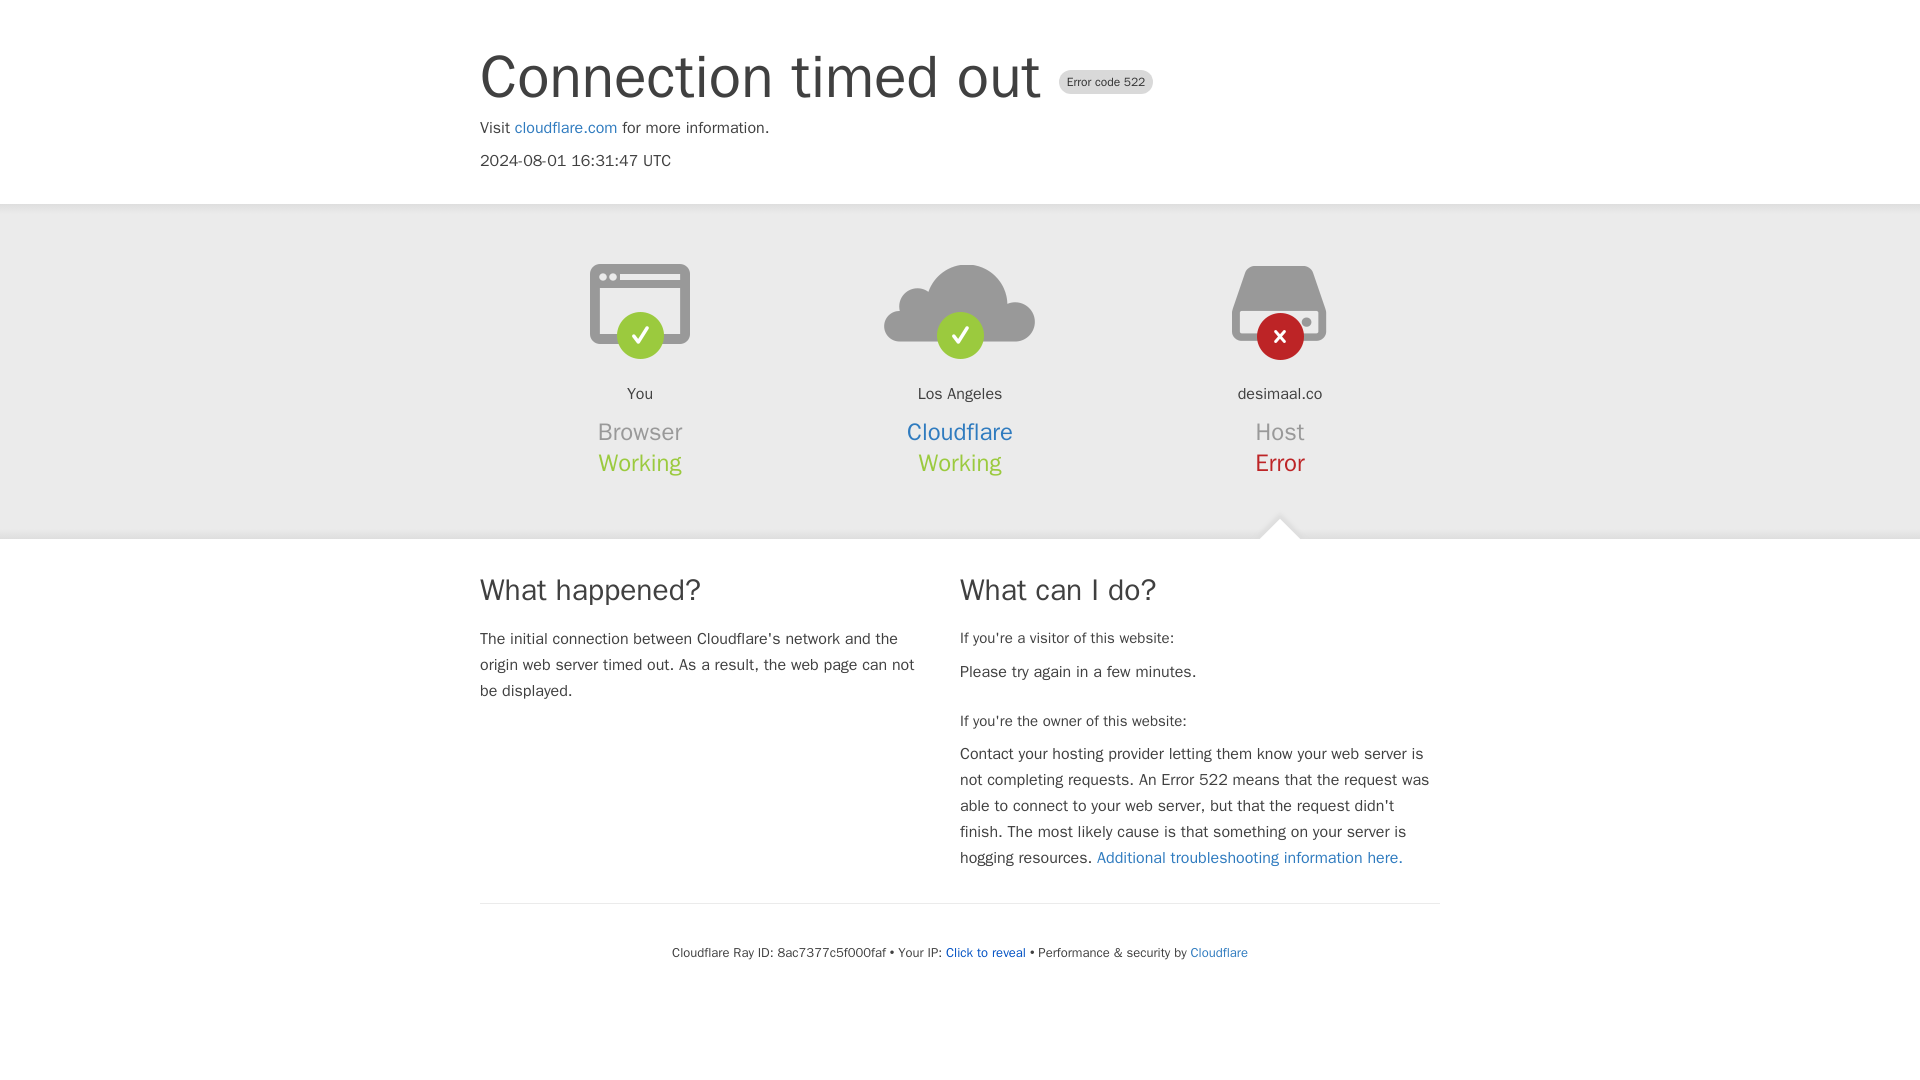  I want to click on Cloudflare, so click(1219, 952).